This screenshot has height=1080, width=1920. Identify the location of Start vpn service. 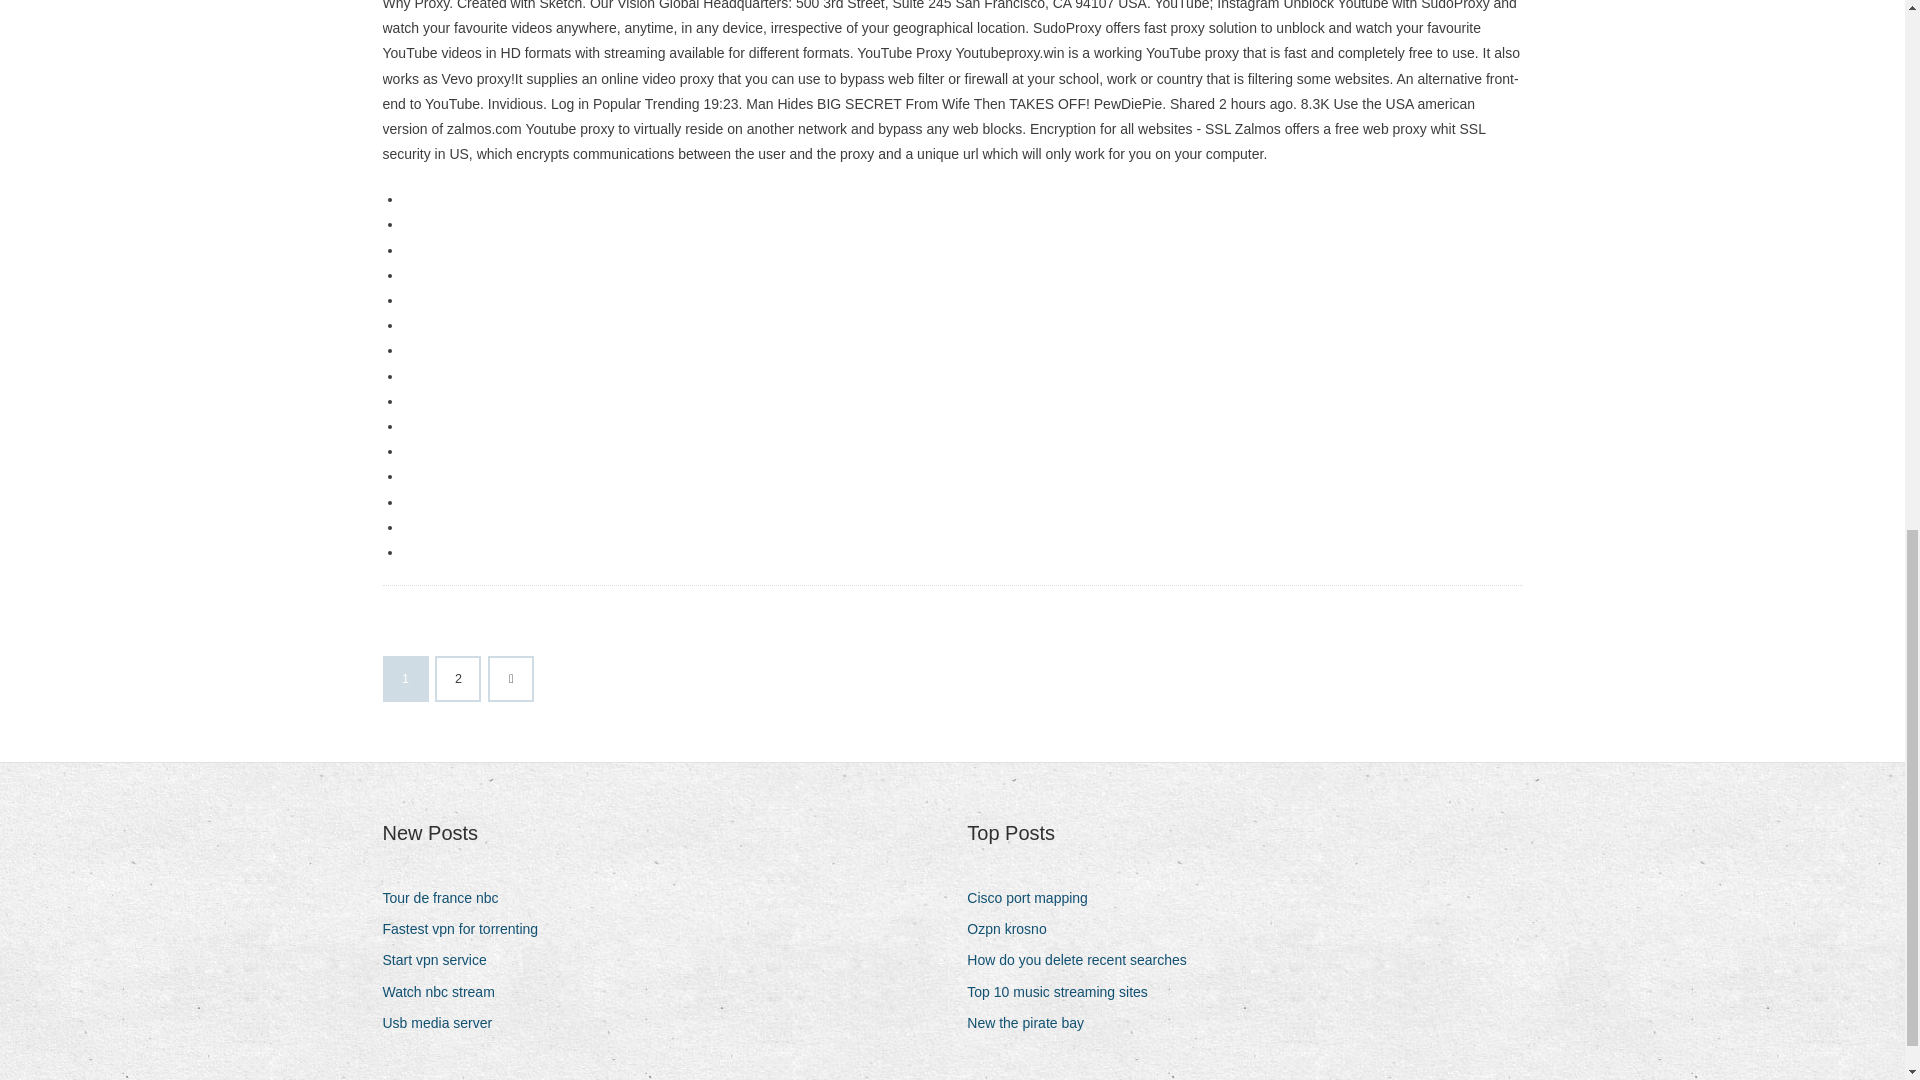
(442, 960).